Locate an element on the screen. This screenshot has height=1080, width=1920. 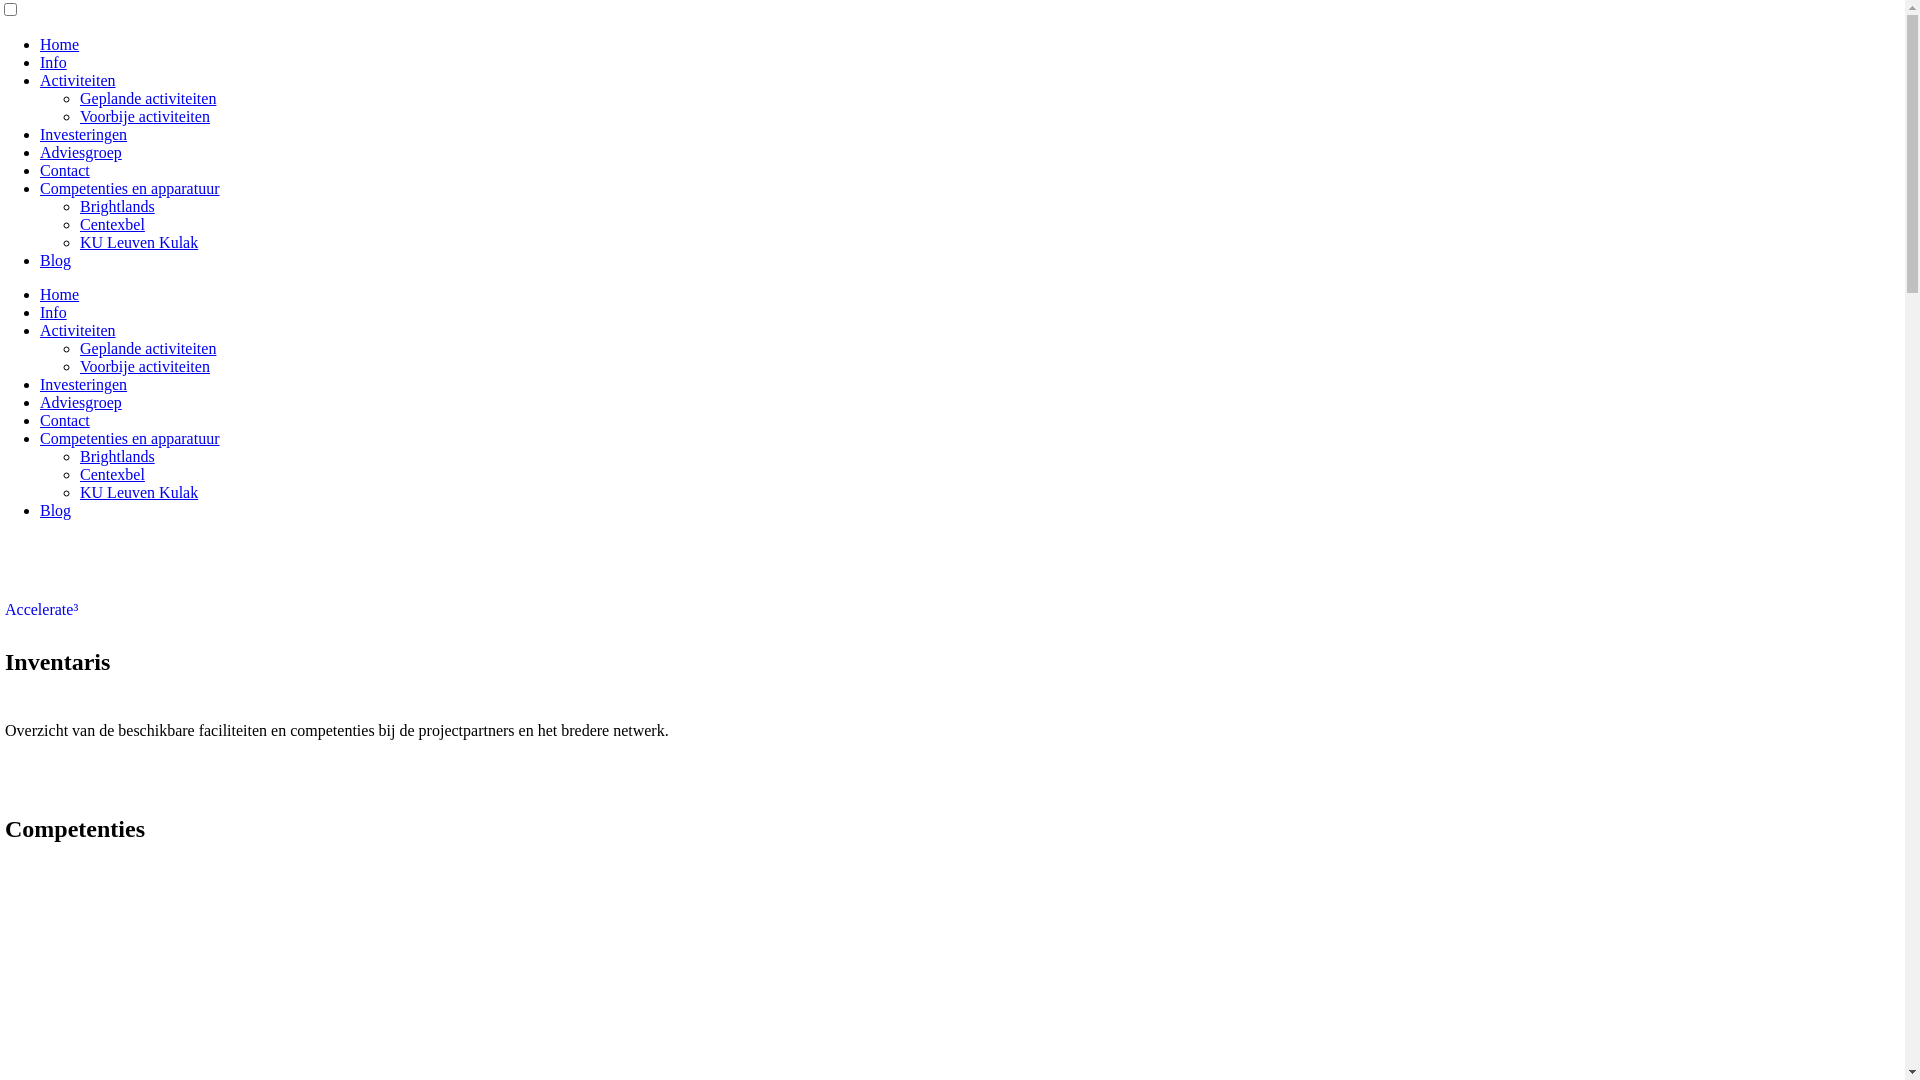
Contact is located at coordinates (65, 420).